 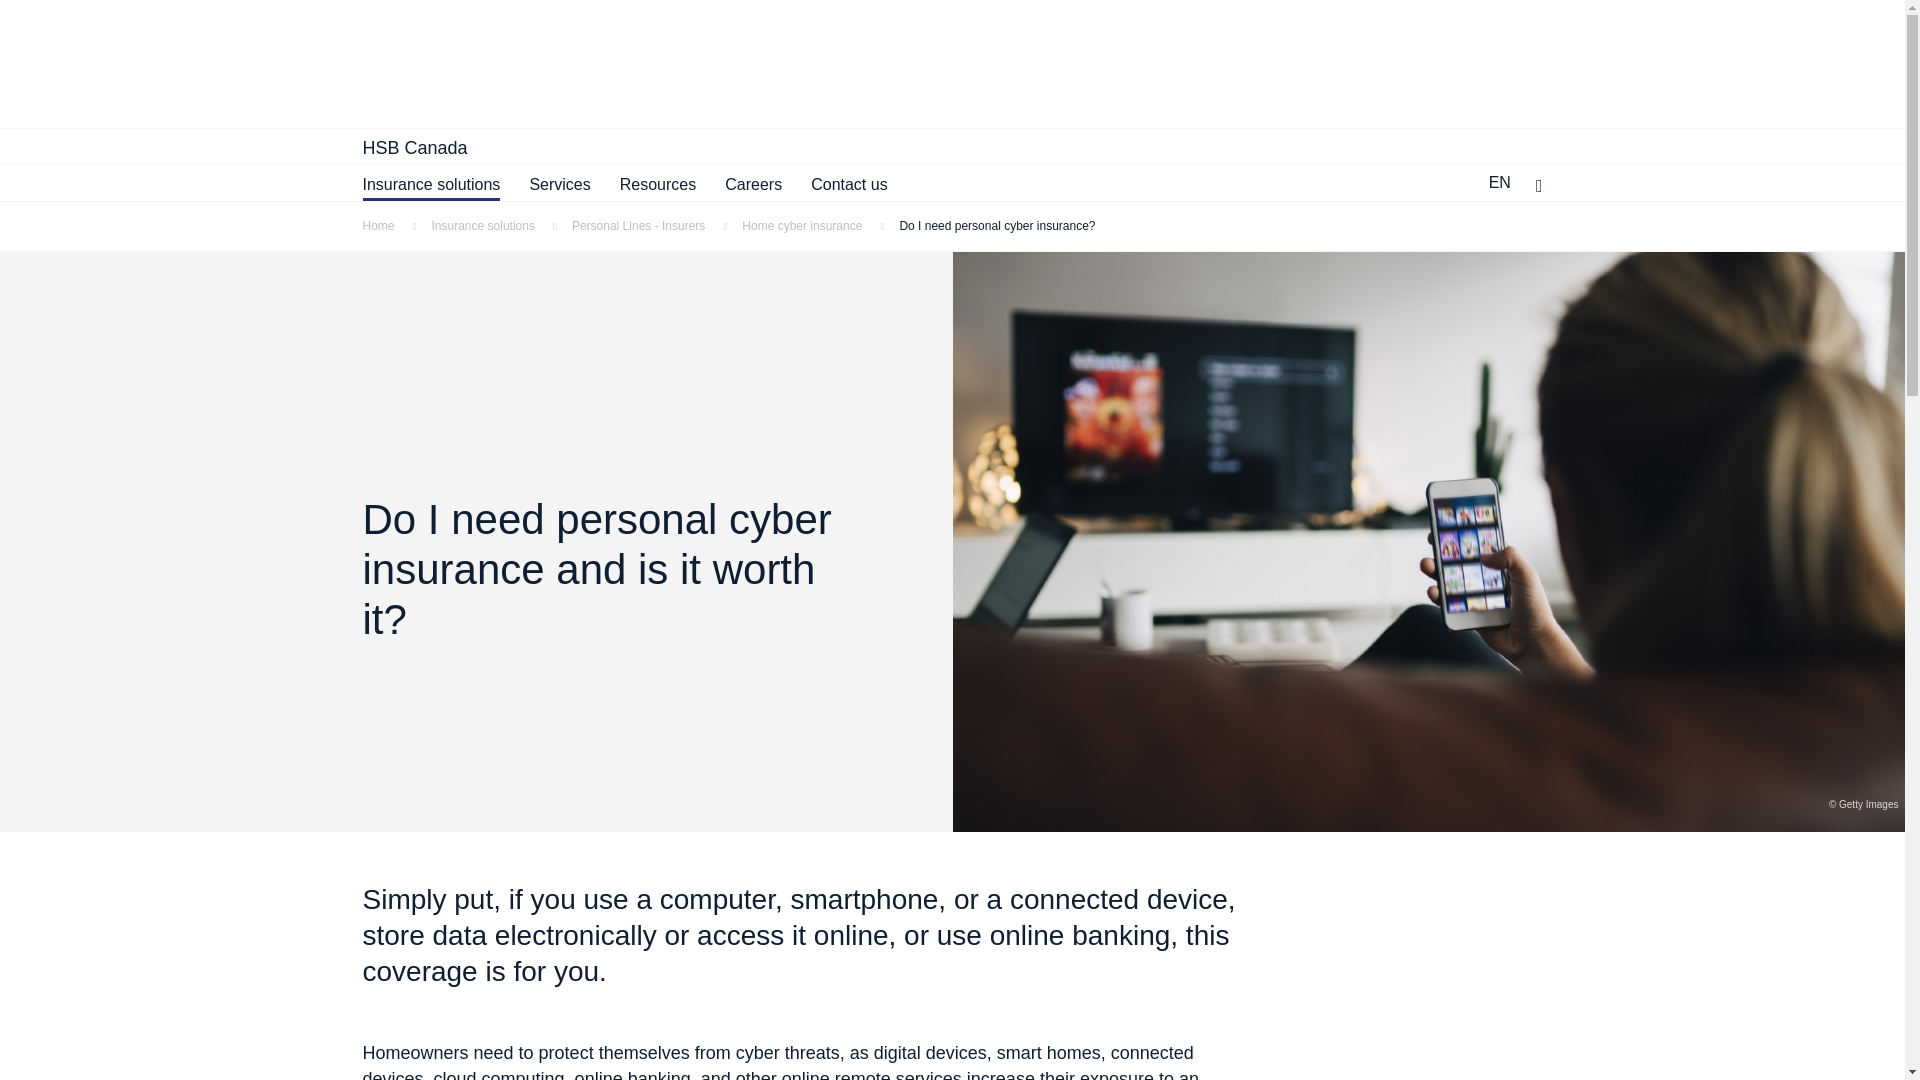 What do you see at coordinates (430, 184) in the screenshot?
I see `Insurance solutions` at bounding box center [430, 184].